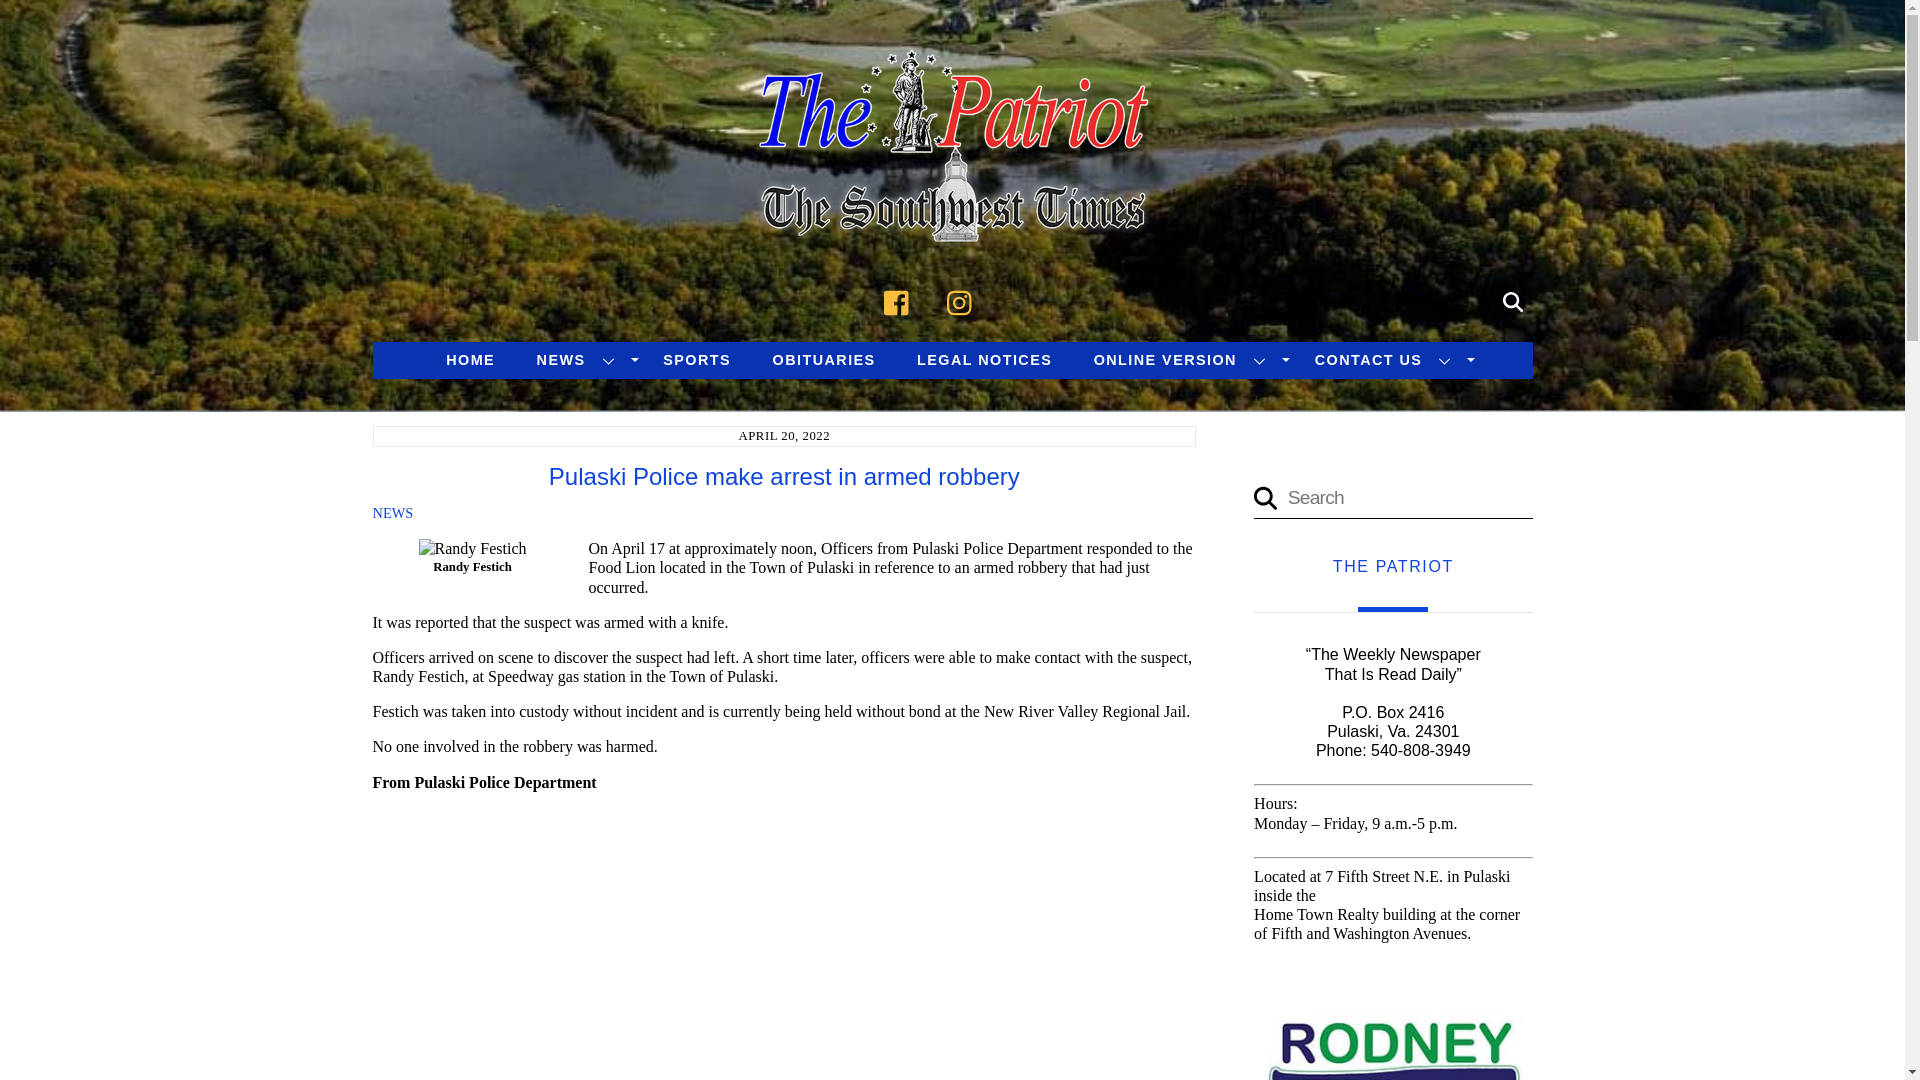  What do you see at coordinates (1512, 299) in the screenshot?
I see `Search` at bounding box center [1512, 299].